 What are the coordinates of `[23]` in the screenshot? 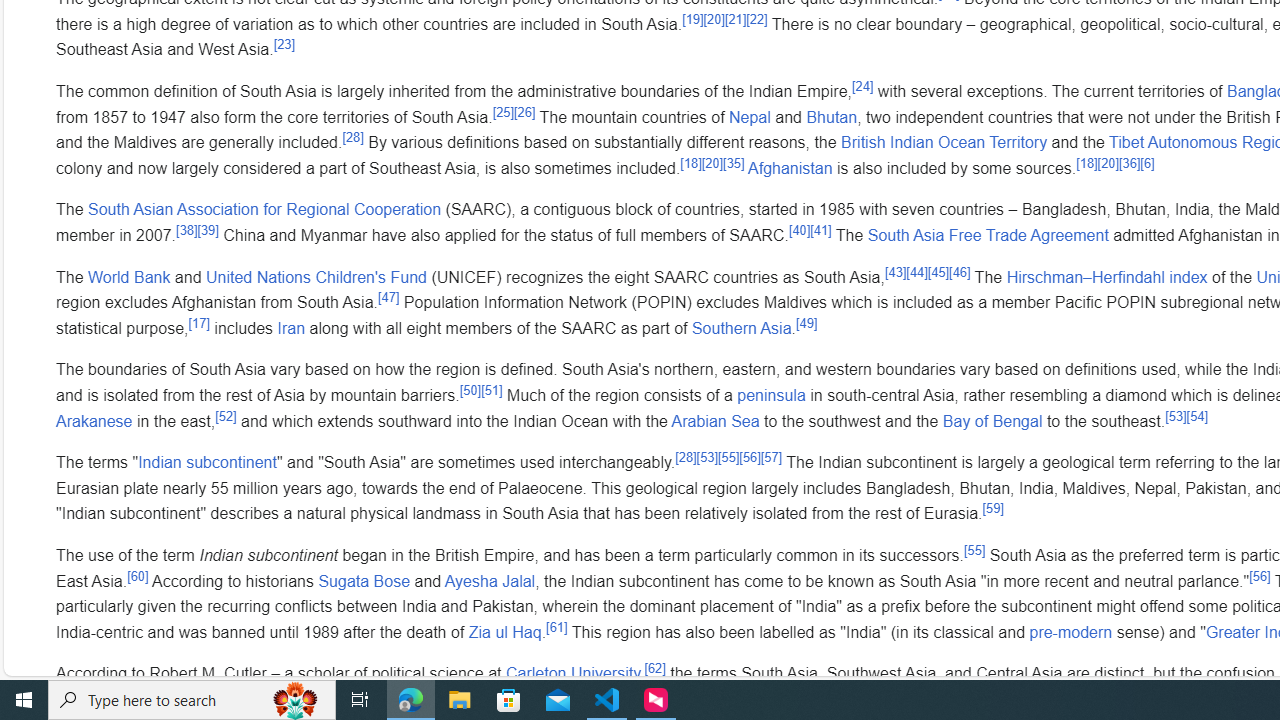 It's located at (283, 44).